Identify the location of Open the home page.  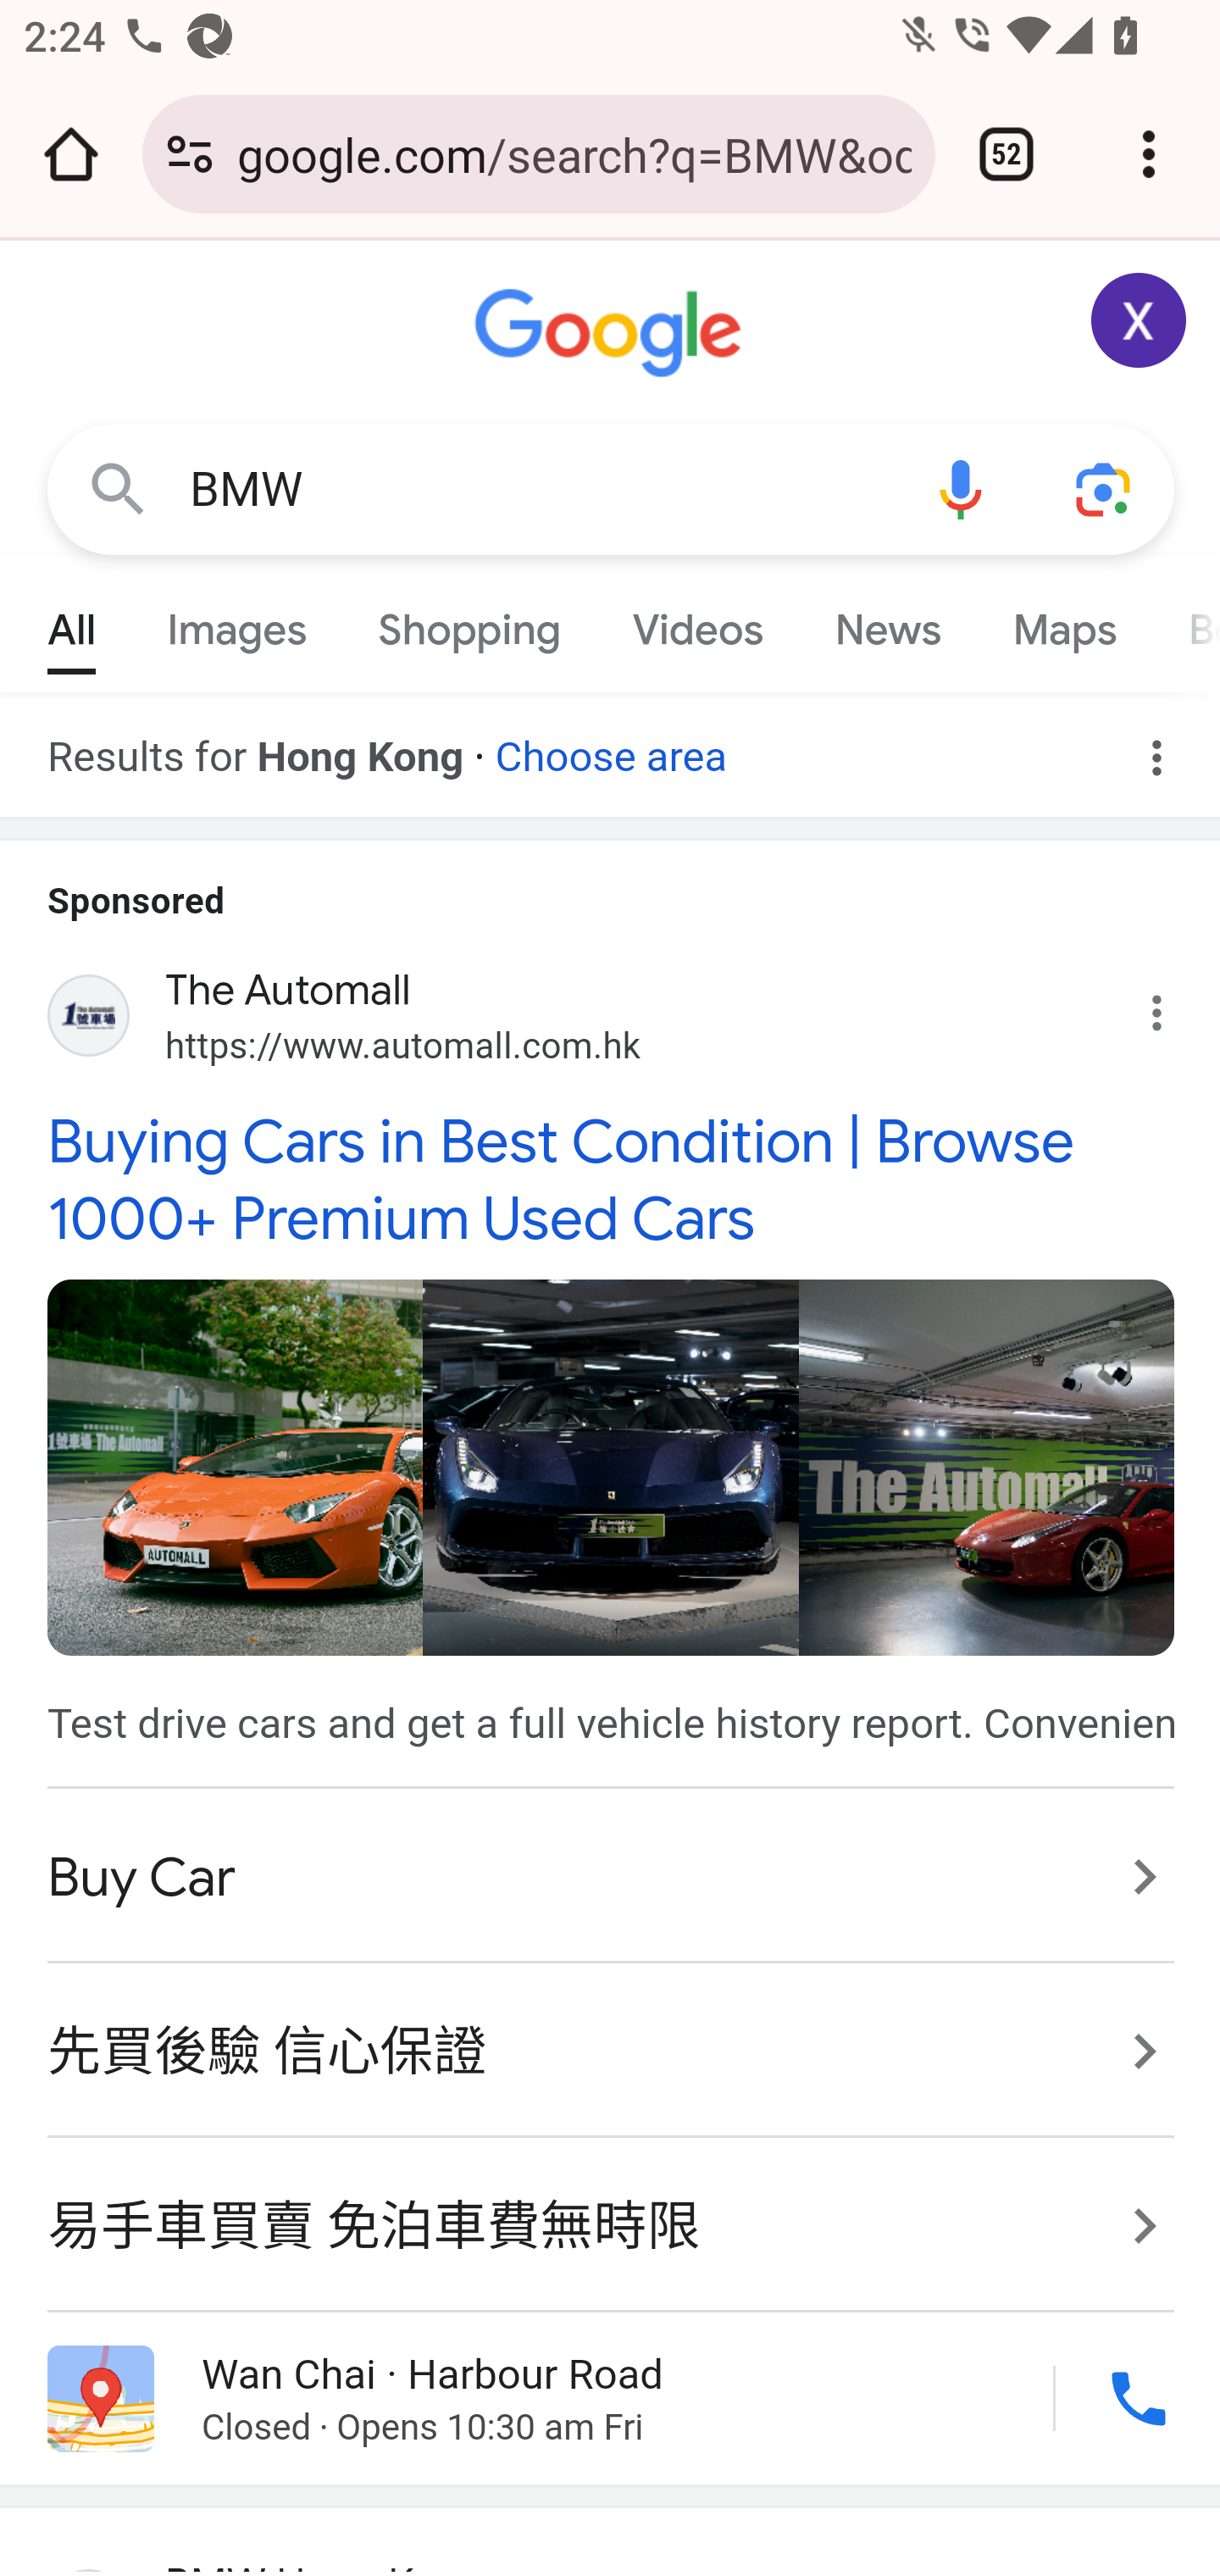
(71, 154).